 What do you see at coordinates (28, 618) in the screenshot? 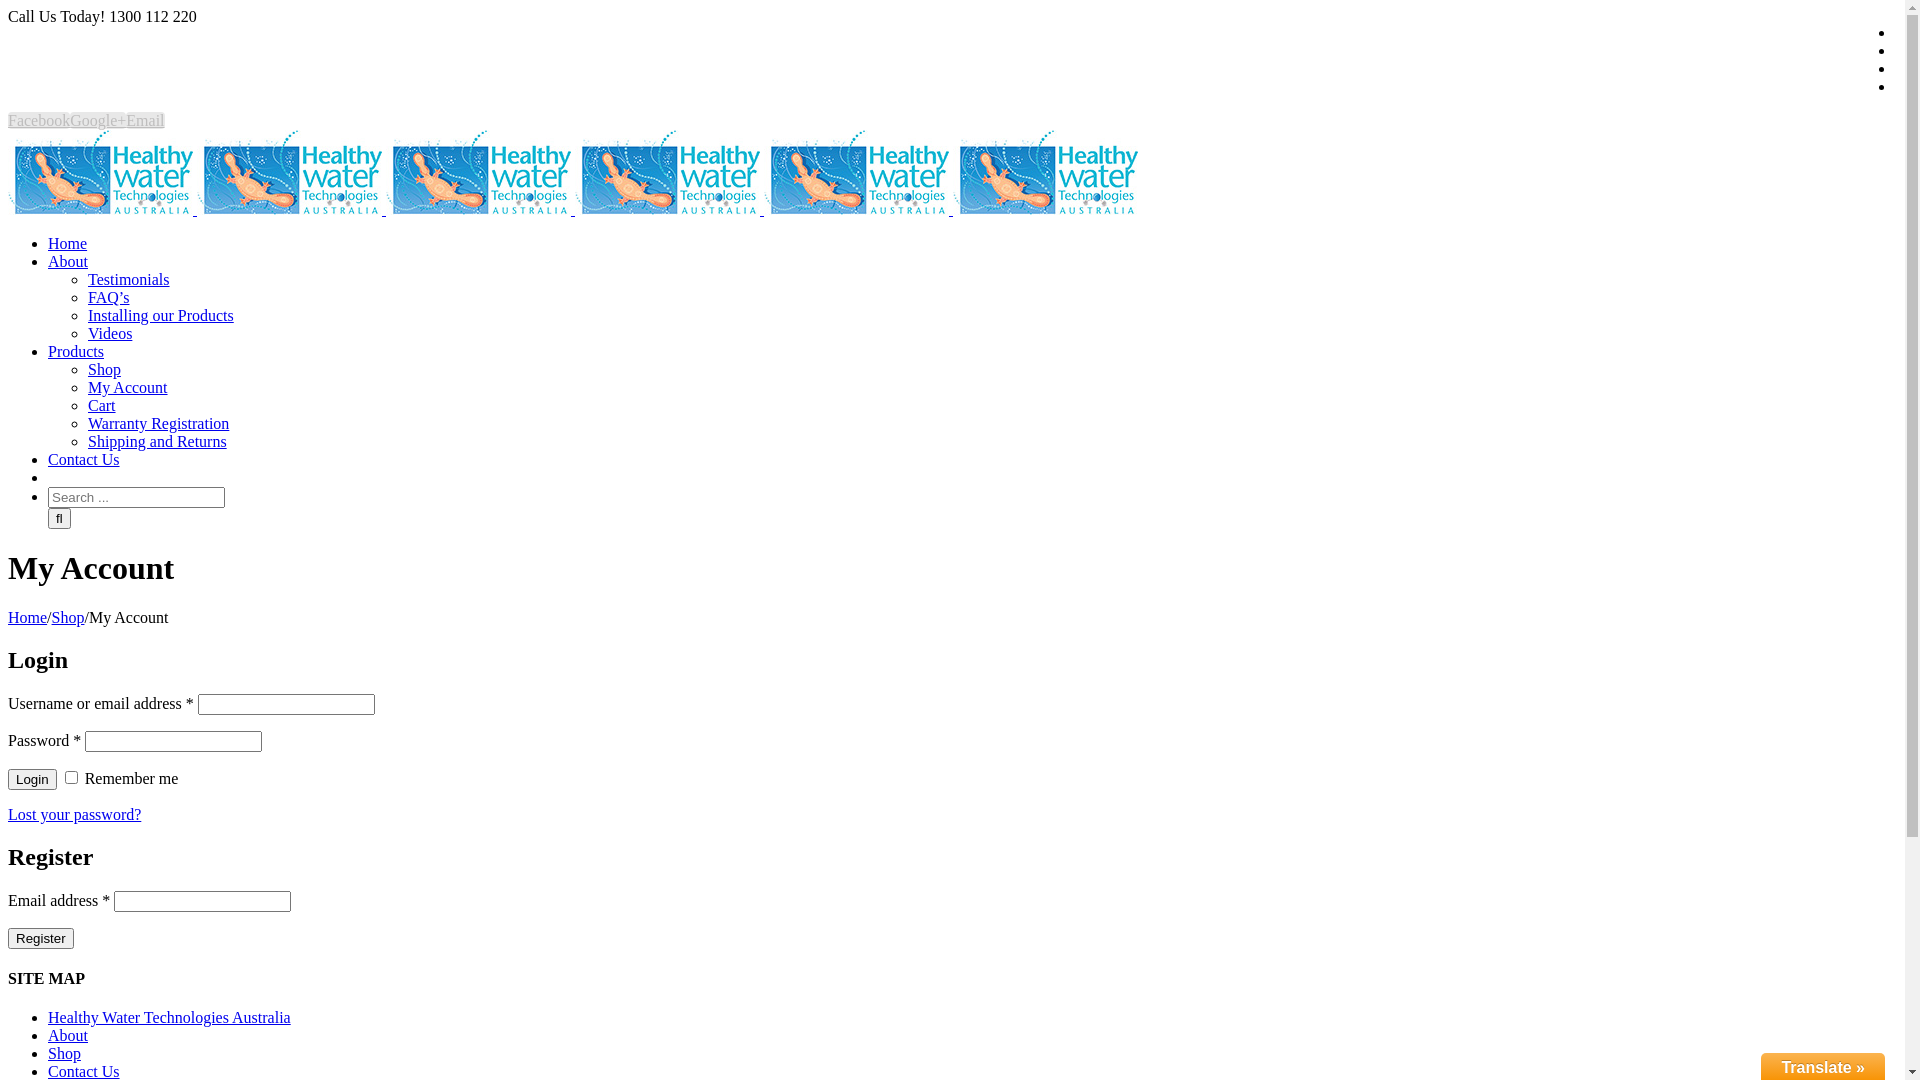
I see `Home` at bounding box center [28, 618].